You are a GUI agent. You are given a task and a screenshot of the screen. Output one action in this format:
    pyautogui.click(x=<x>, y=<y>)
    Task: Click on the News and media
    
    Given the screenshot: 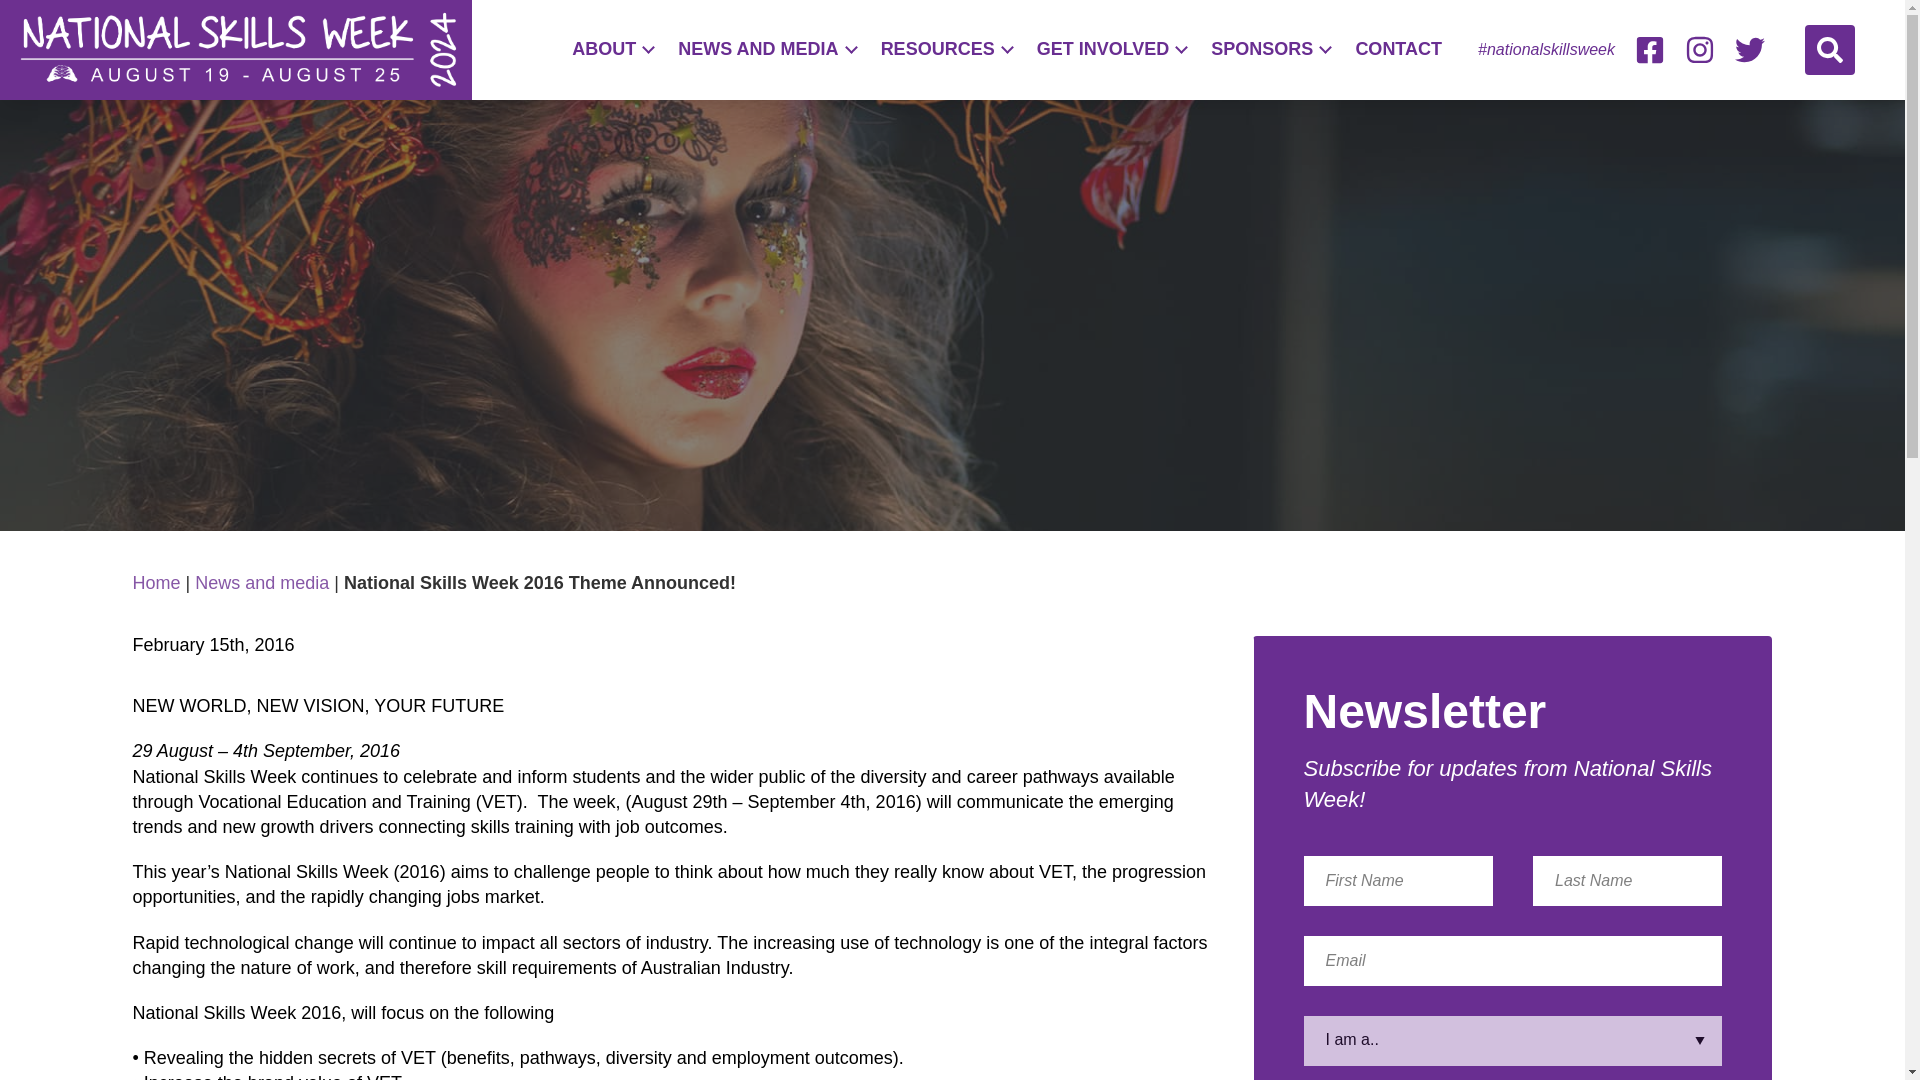 What is the action you would take?
    pyautogui.click(x=262, y=582)
    